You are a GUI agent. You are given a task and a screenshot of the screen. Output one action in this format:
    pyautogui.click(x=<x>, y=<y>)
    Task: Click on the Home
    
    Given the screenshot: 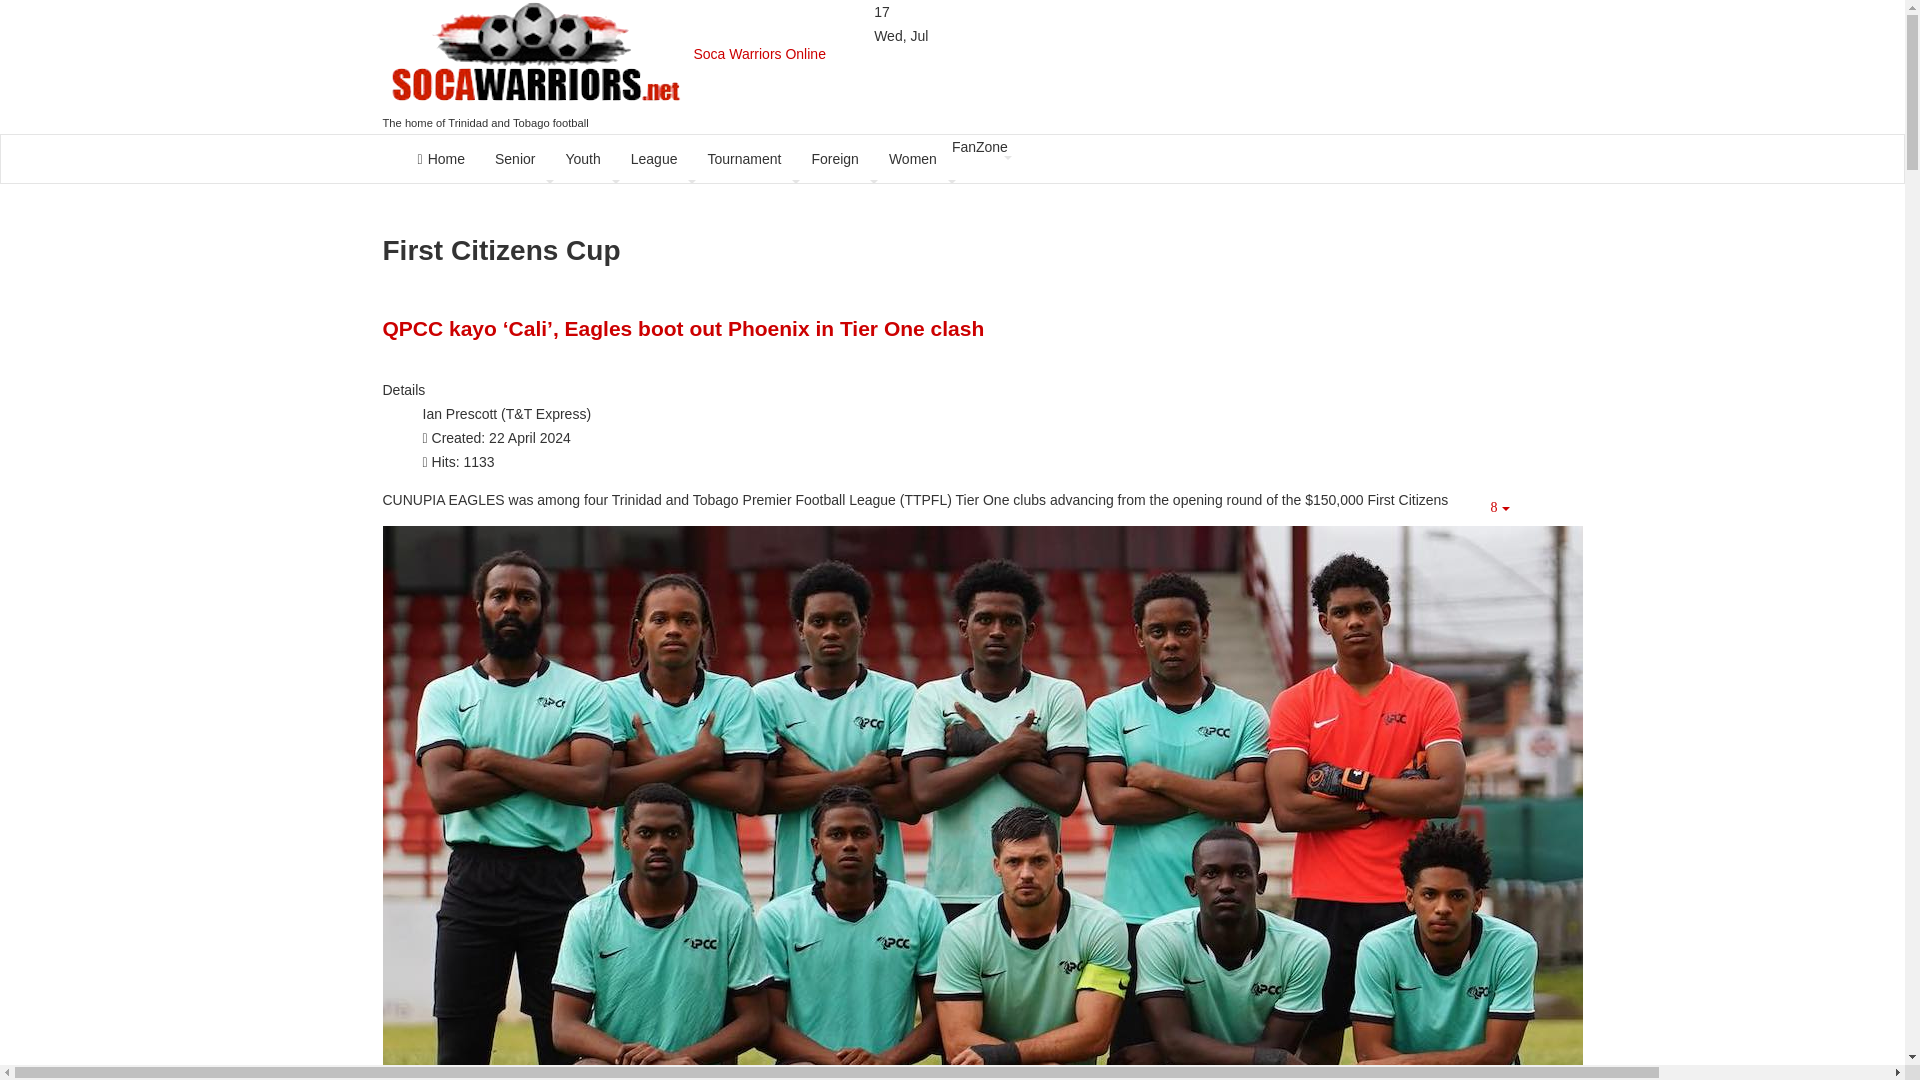 What is the action you would take?
    pyautogui.click(x=440, y=158)
    